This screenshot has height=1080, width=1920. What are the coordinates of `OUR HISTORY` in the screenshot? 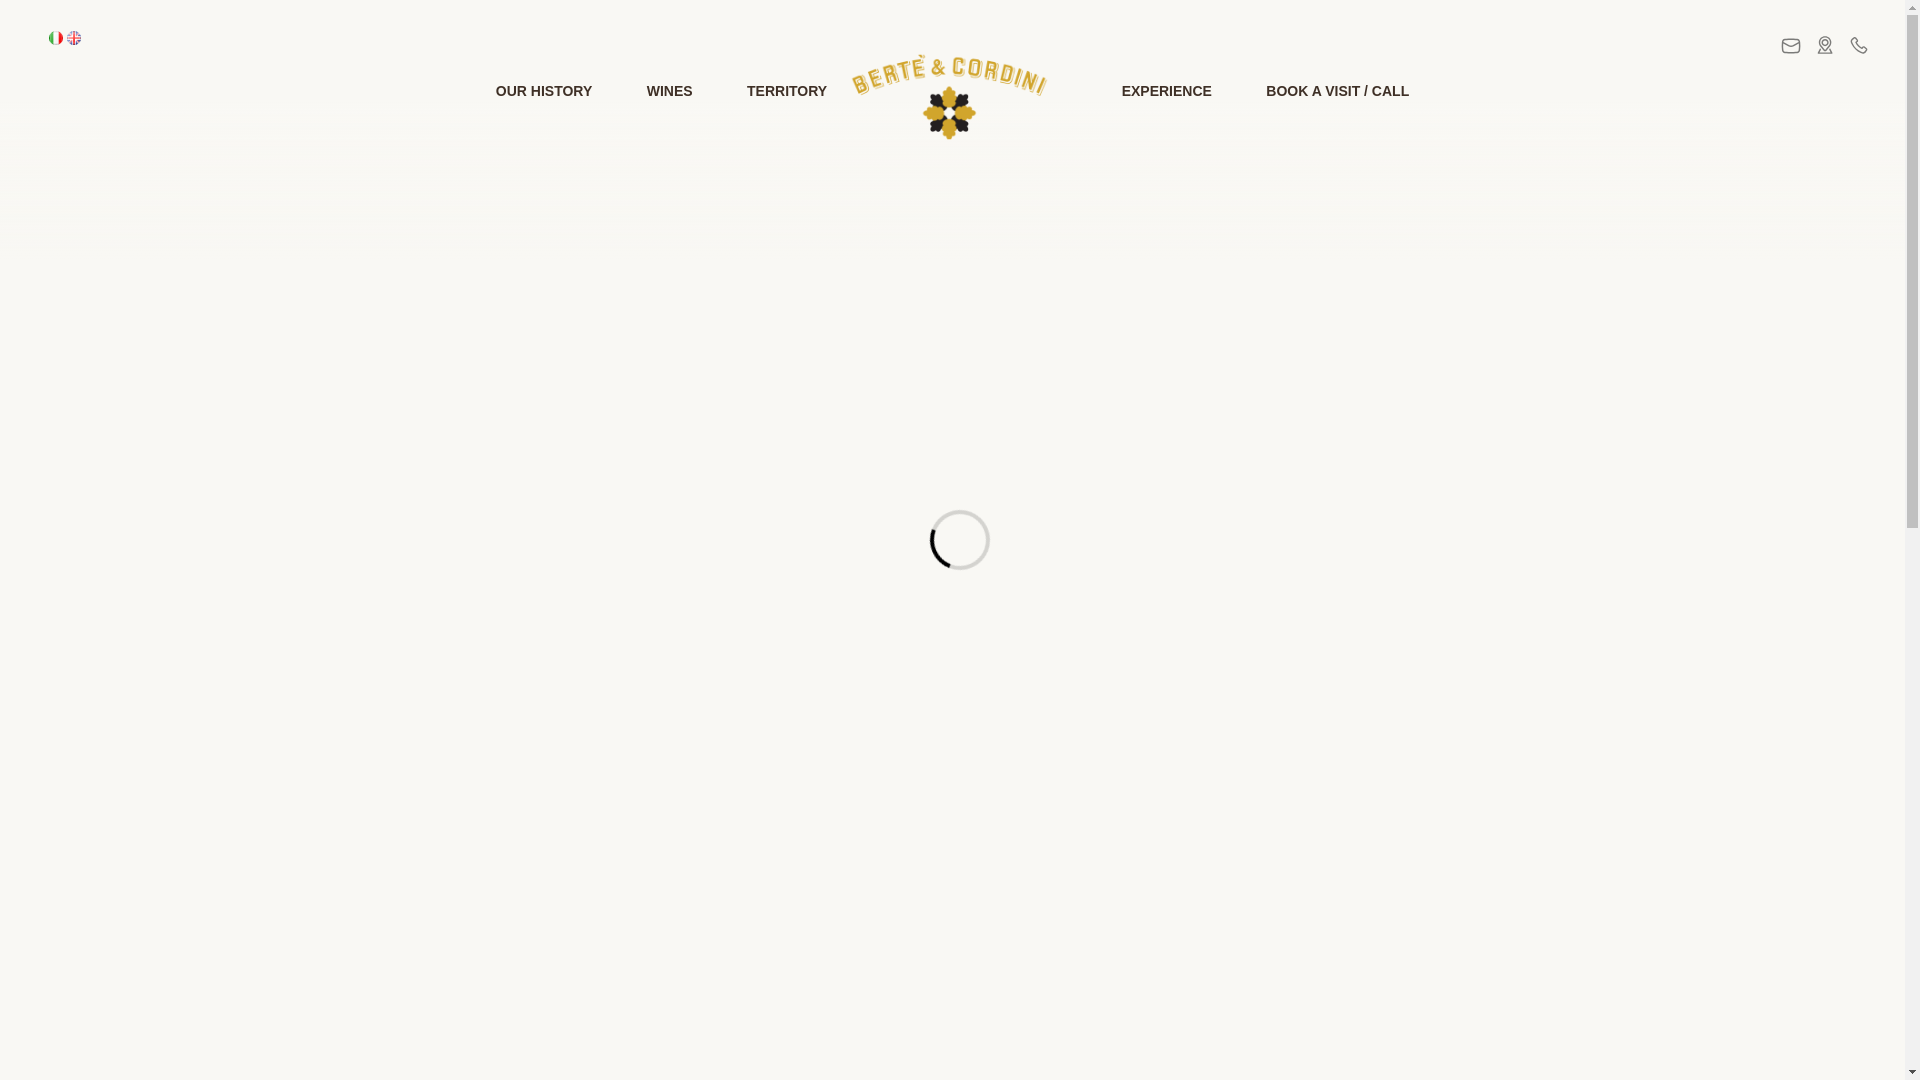 It's located at (544, 91).